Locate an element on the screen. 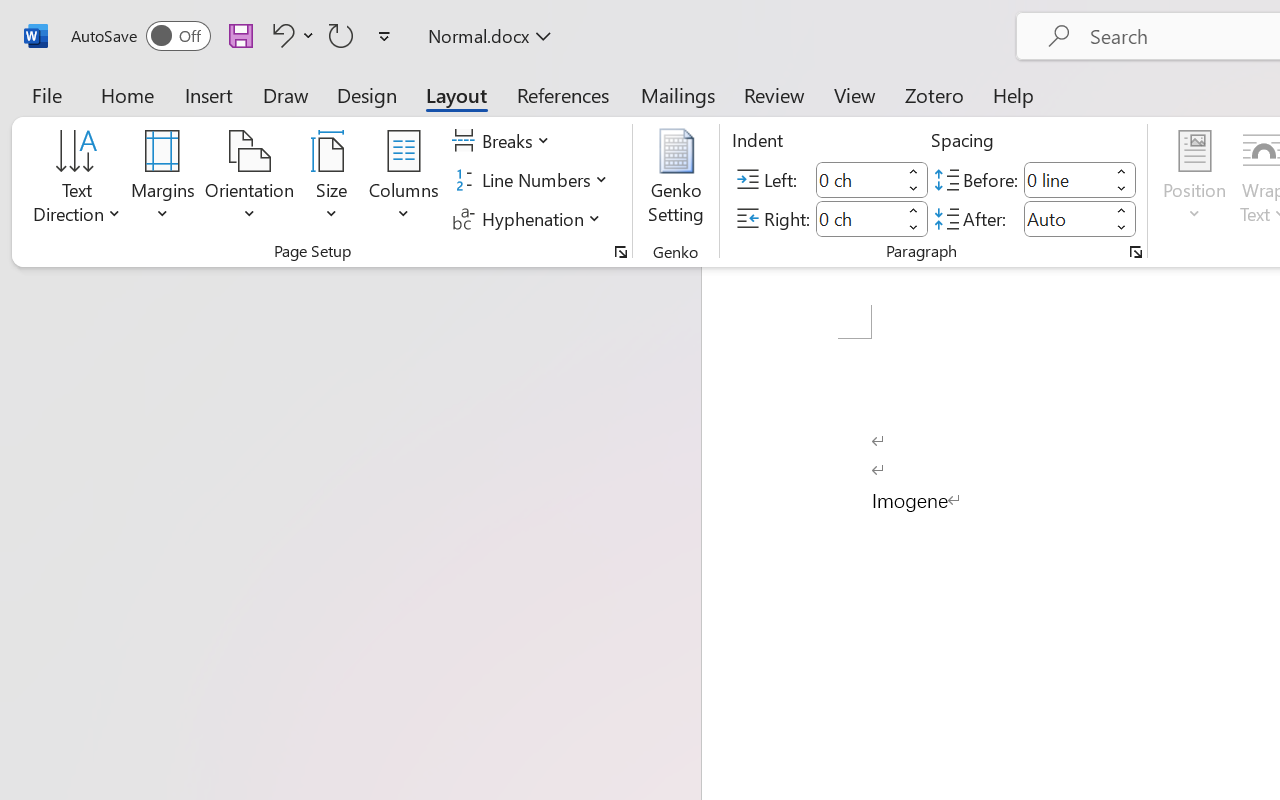 This screenshot has width=1280, height=800. Spacing Before is located at coordinates (1066, 180).